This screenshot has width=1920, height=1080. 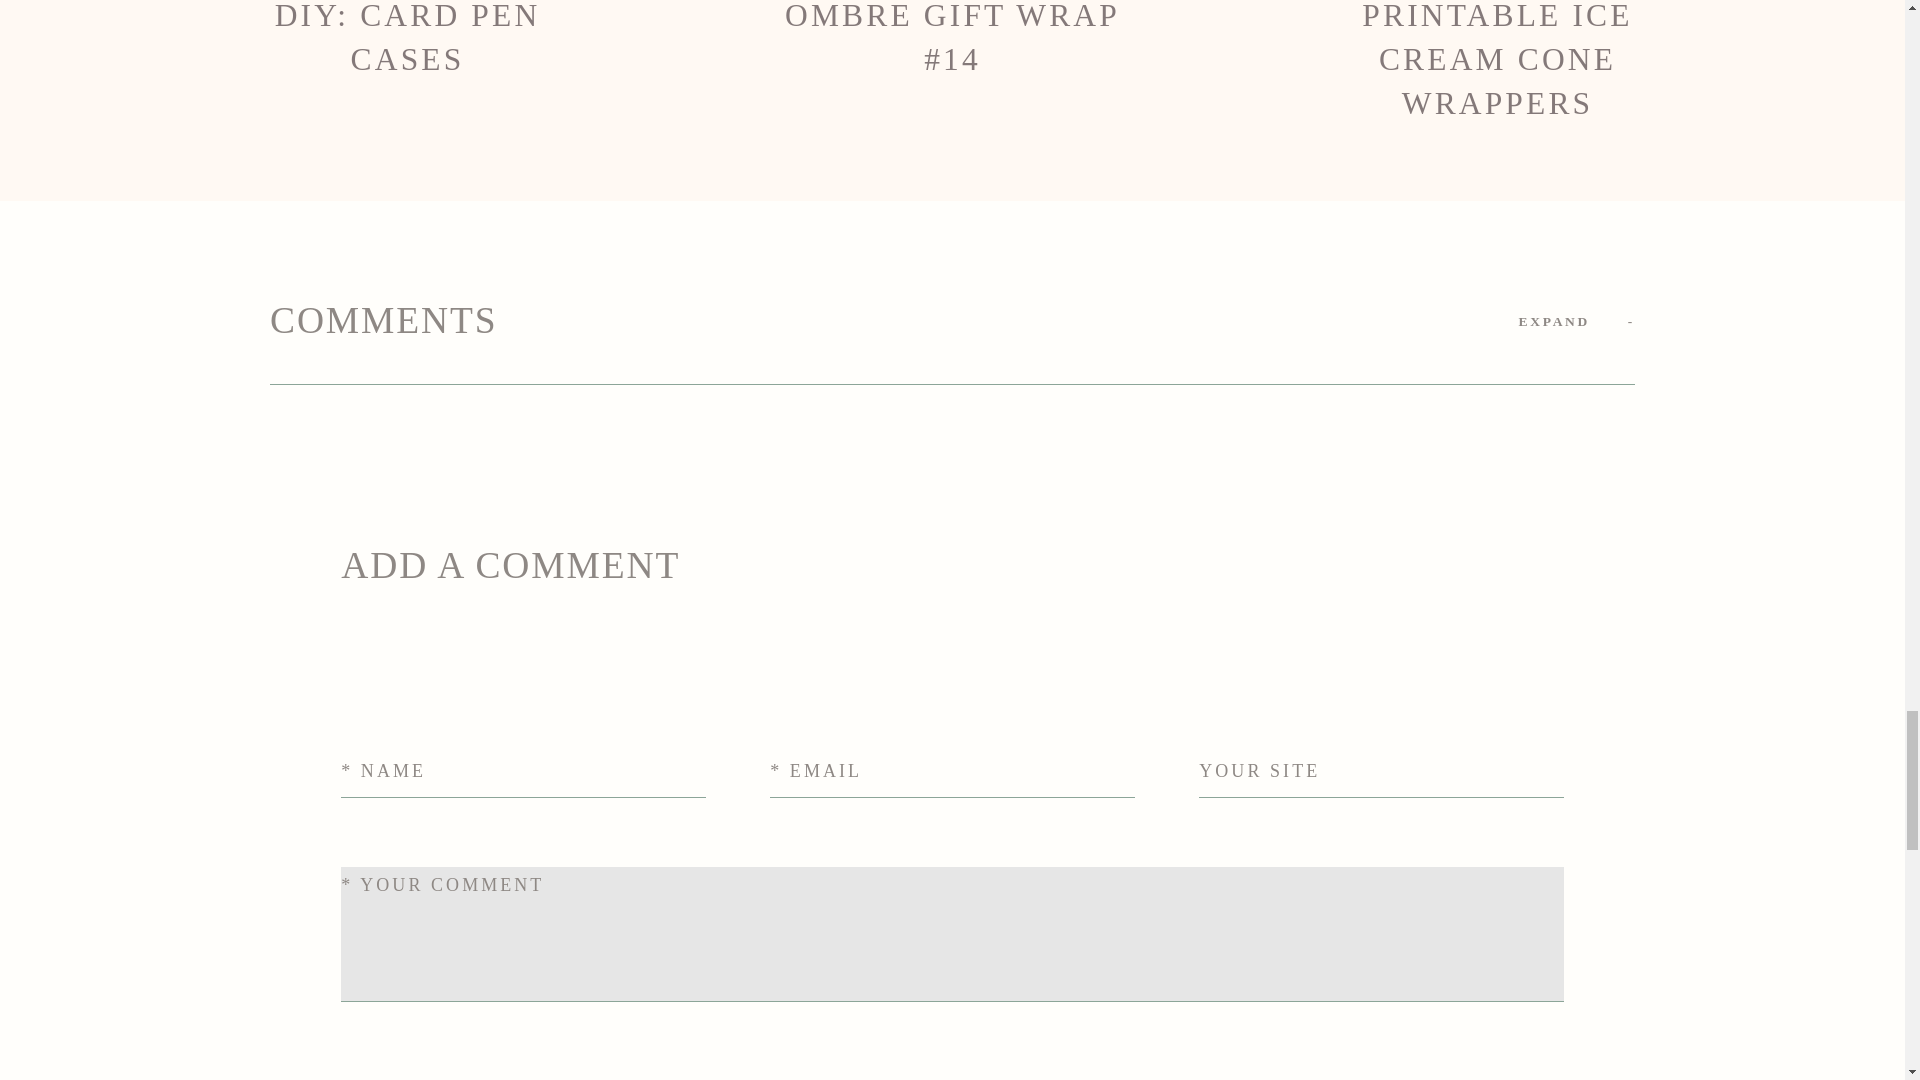 I want to click on DIY: Card Pen Cases, so click(x=408, y=63).